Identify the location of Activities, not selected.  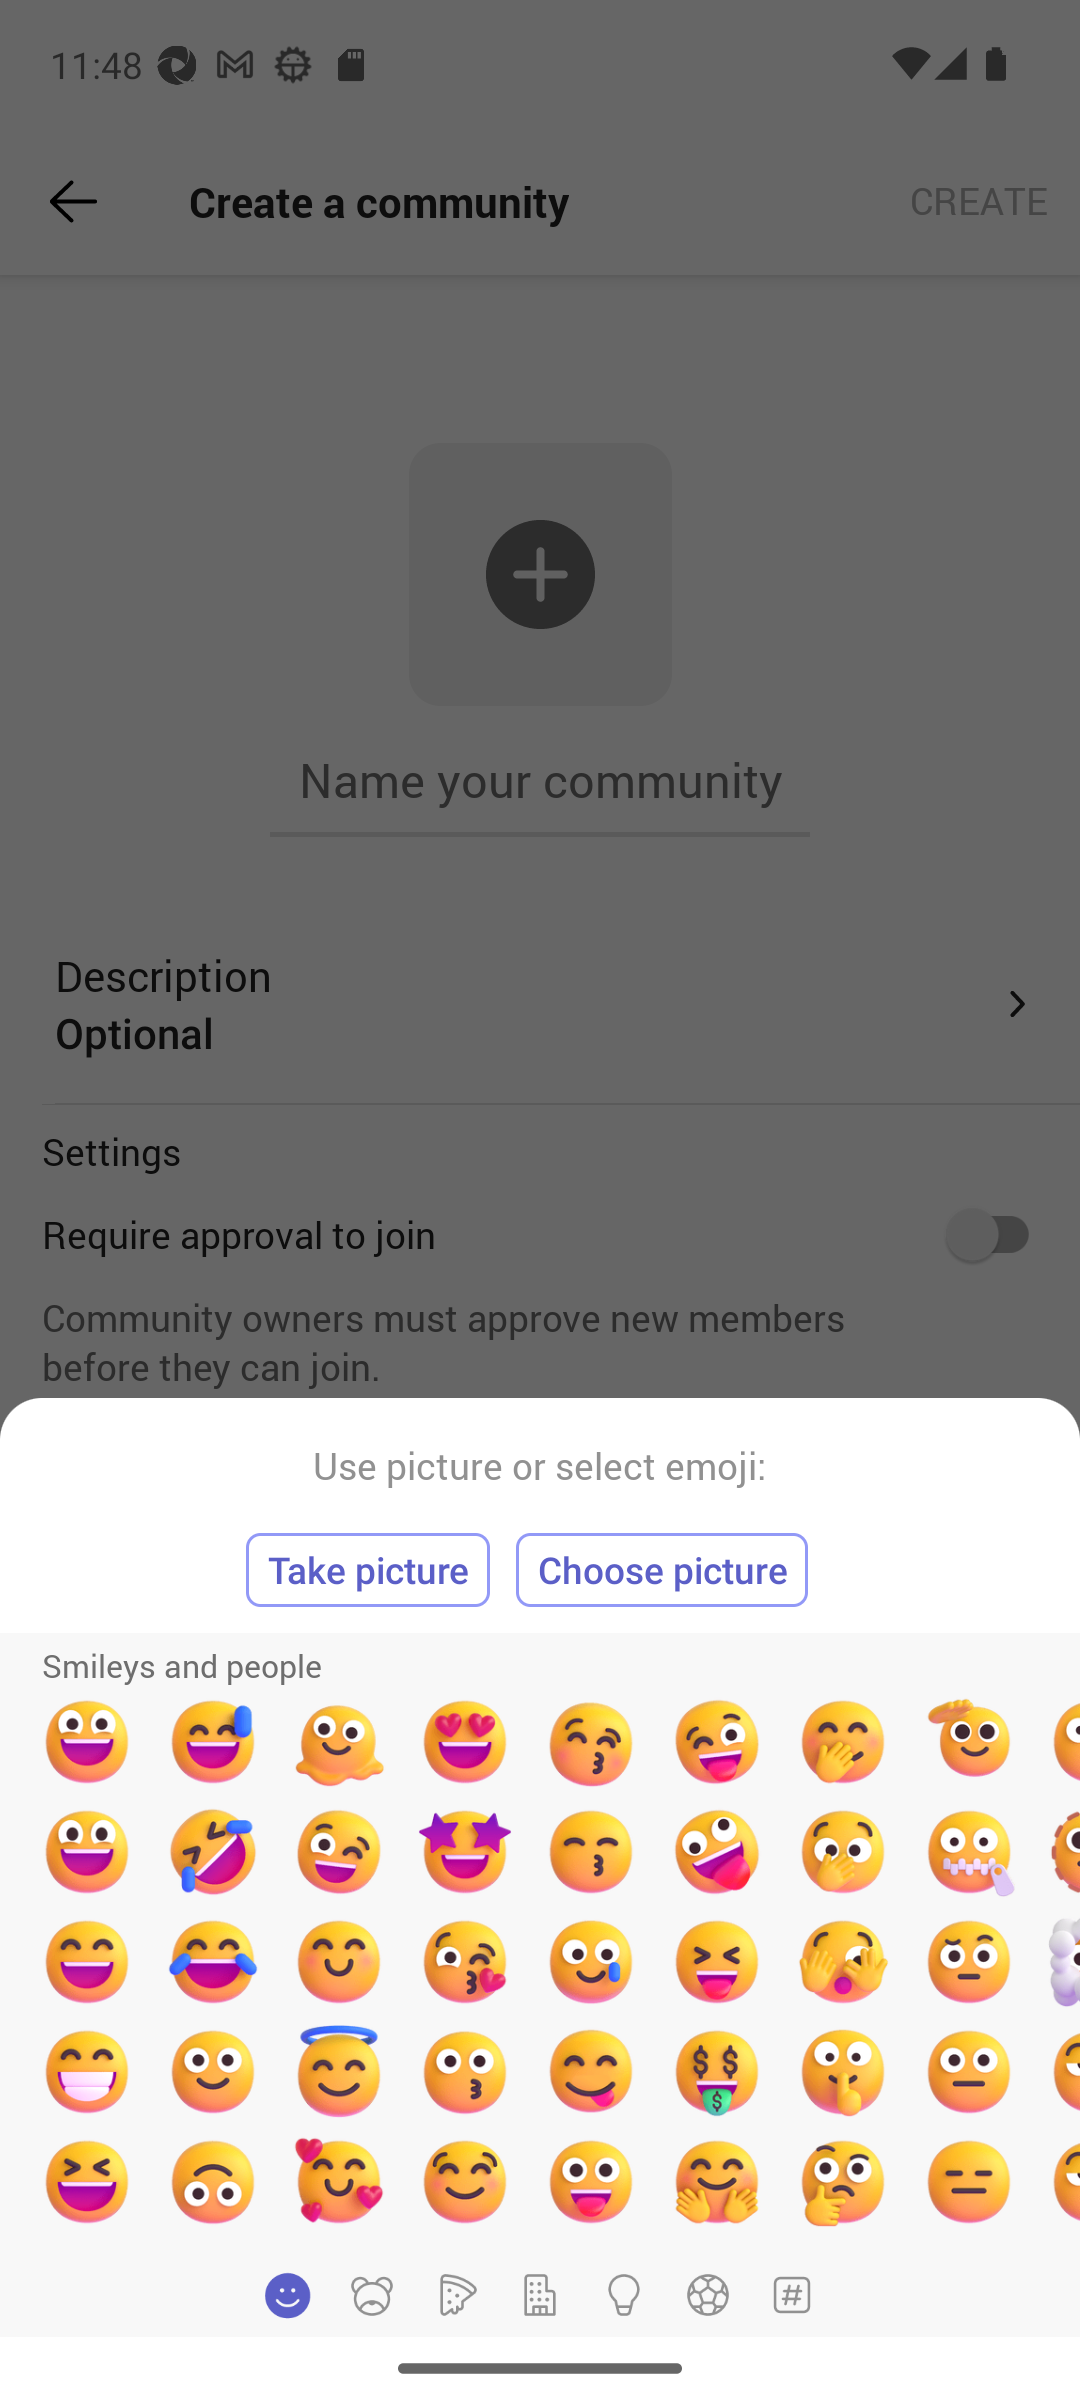
(708, 2295).